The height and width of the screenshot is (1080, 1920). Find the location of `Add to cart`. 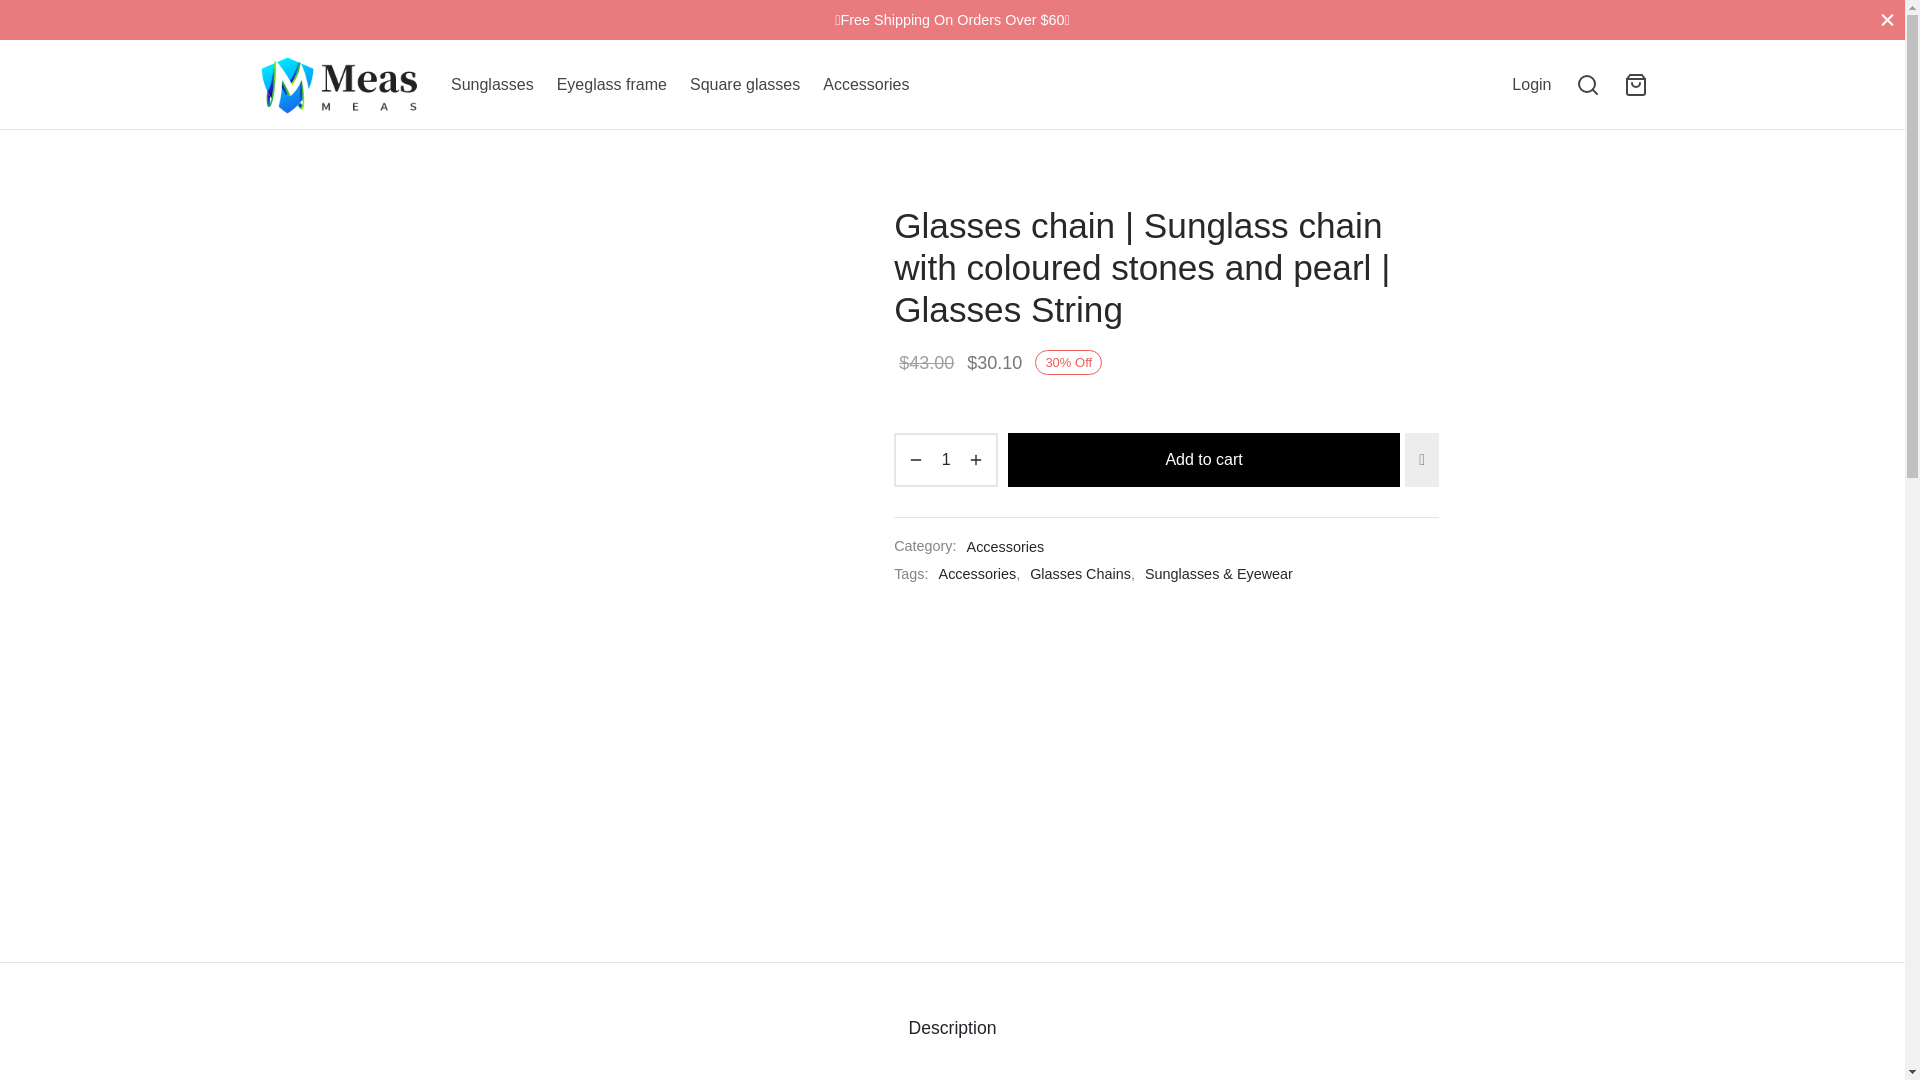

Add to cart is located at coordinates (1204, 460).